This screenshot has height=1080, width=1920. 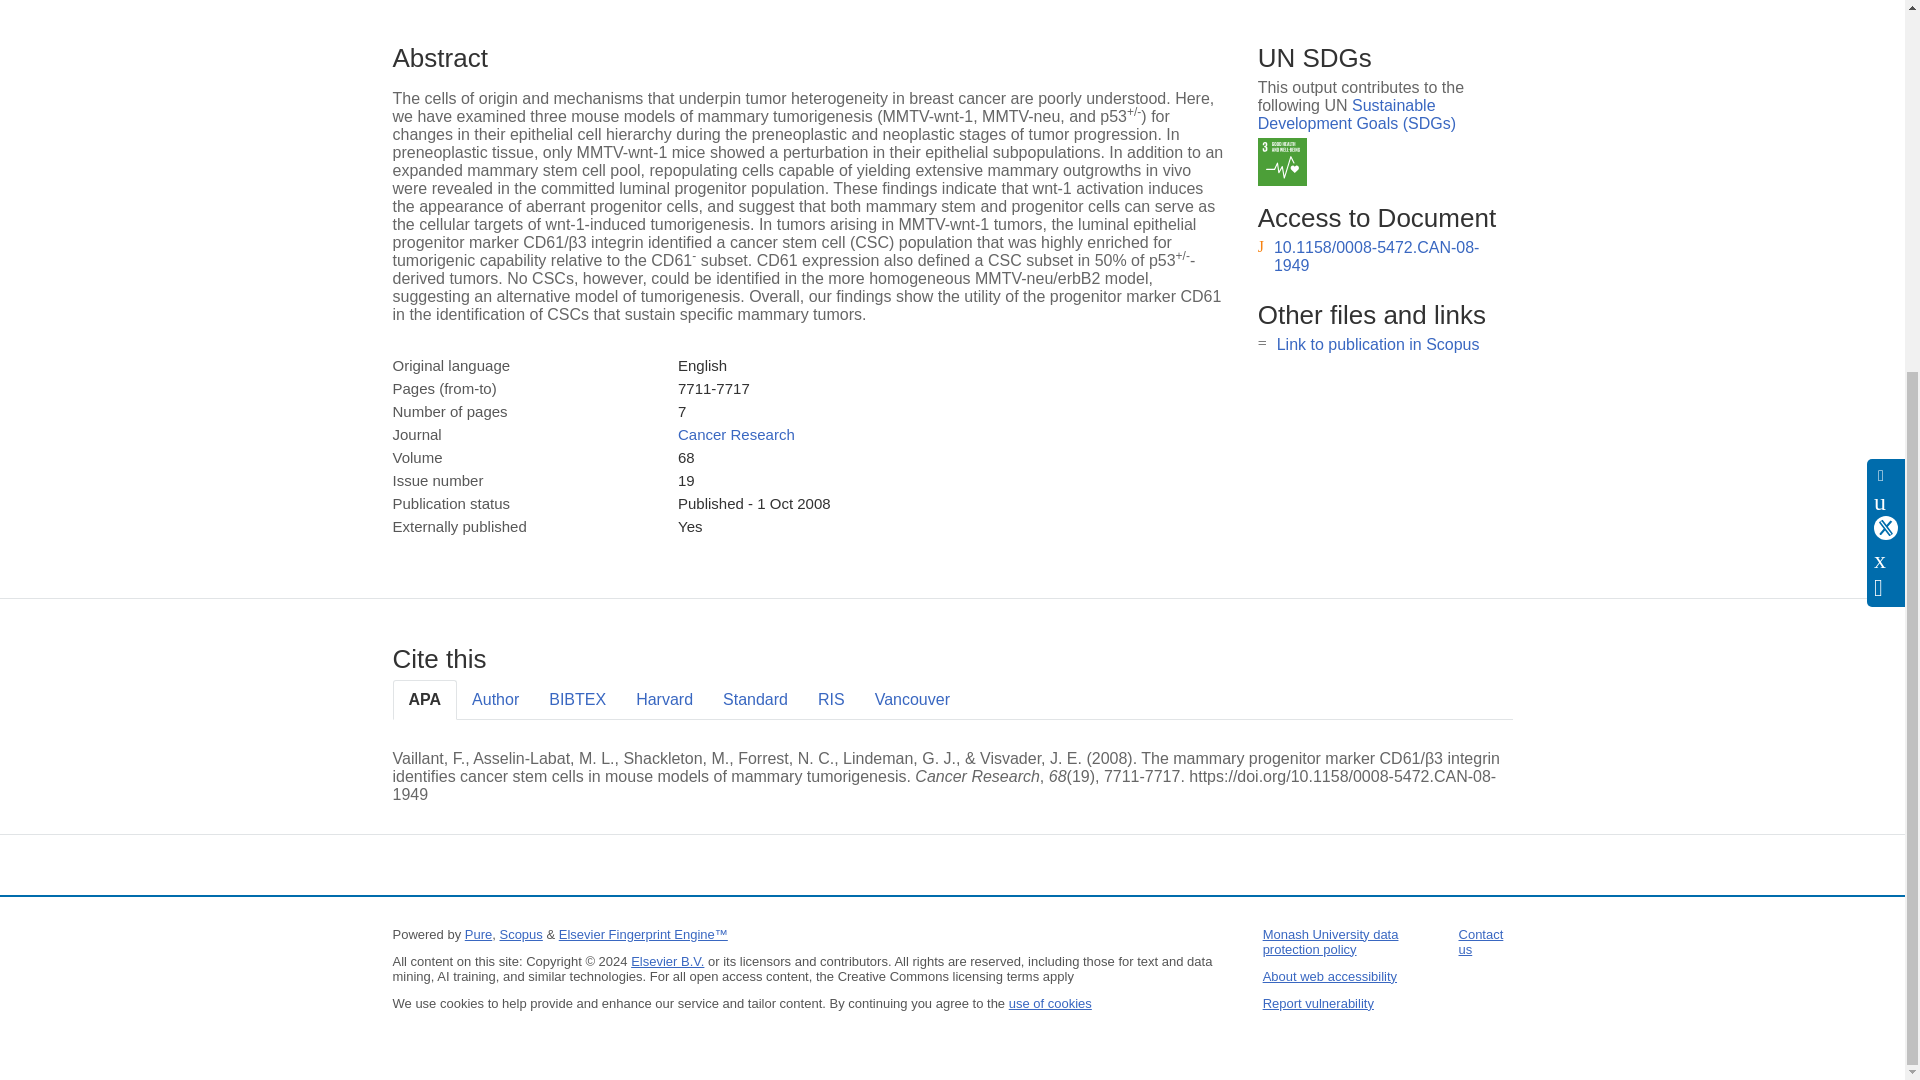 What do you see at coordinates (1318, 1002) in the screenshot?
I see `Report vulnerability` at bounding box center [1318, 1002].